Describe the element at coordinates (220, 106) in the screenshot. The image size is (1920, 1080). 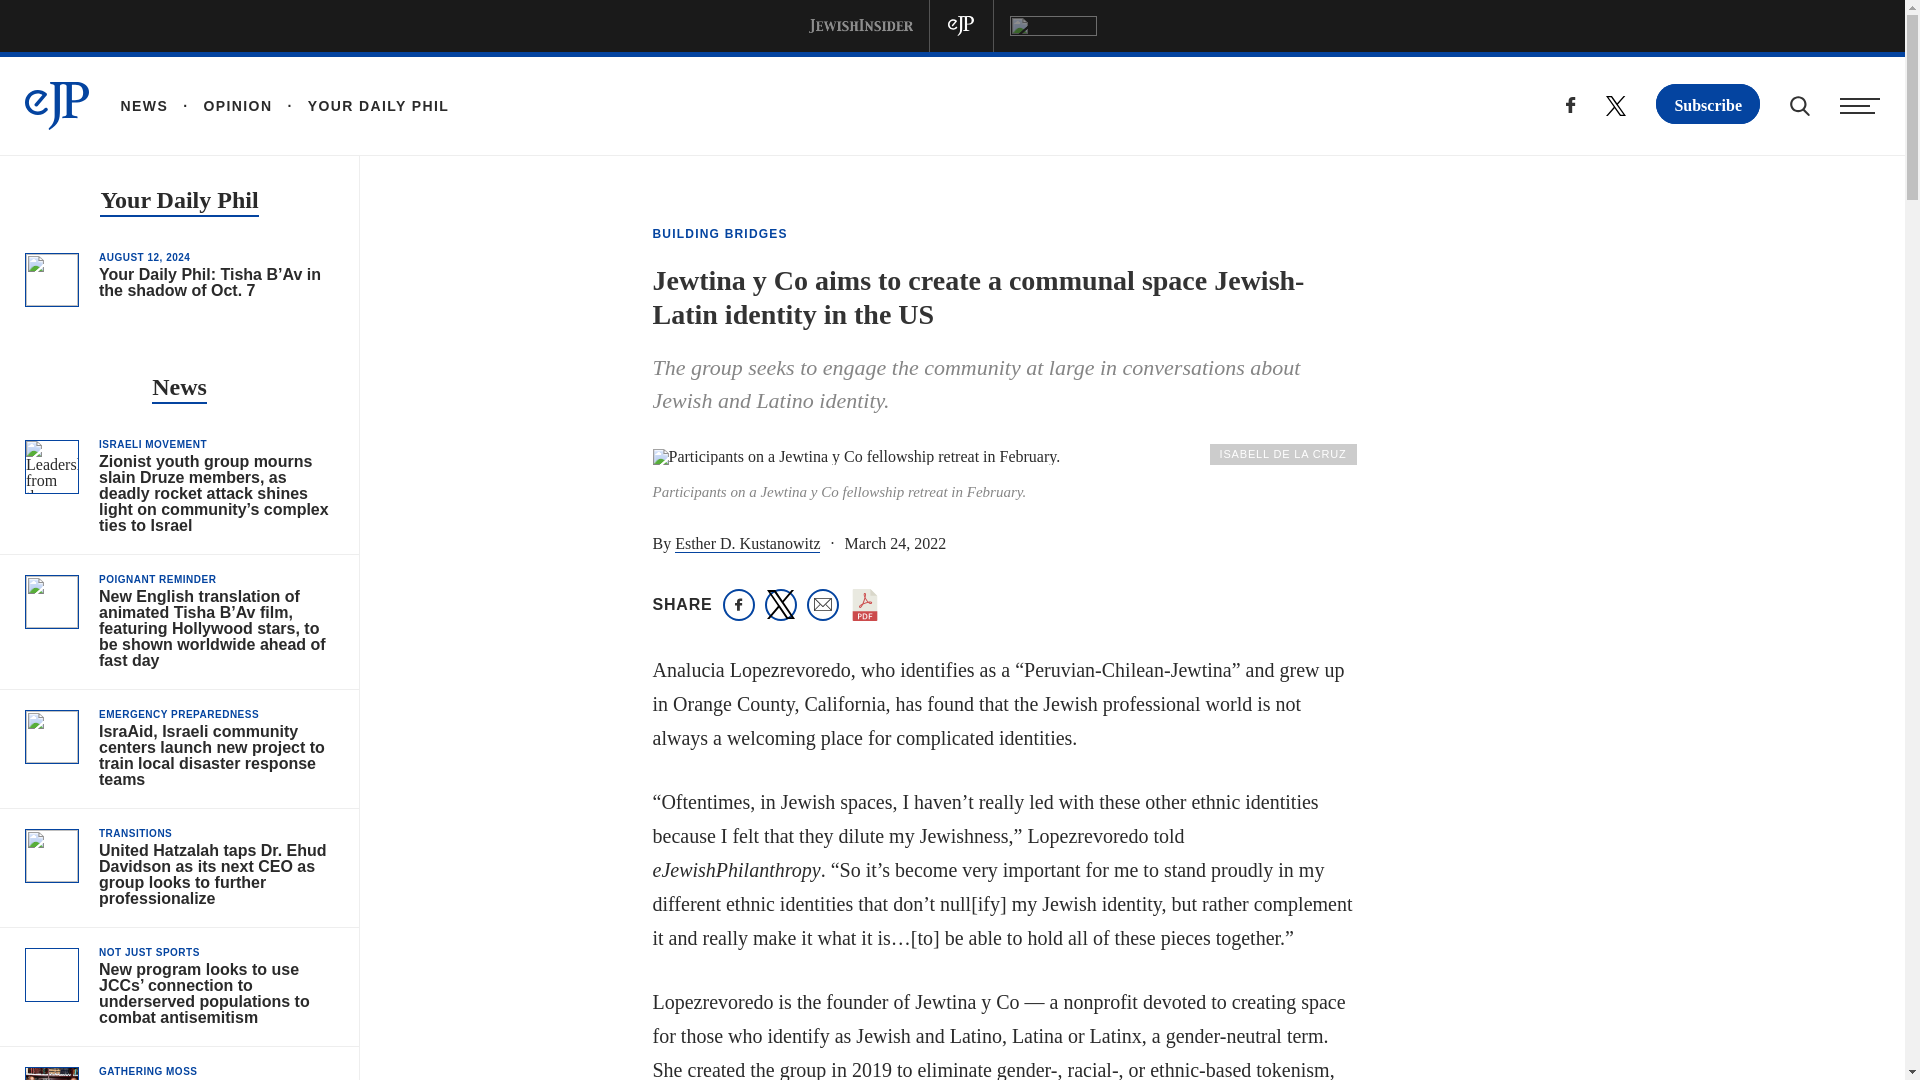
I see `OPINION` at that location.